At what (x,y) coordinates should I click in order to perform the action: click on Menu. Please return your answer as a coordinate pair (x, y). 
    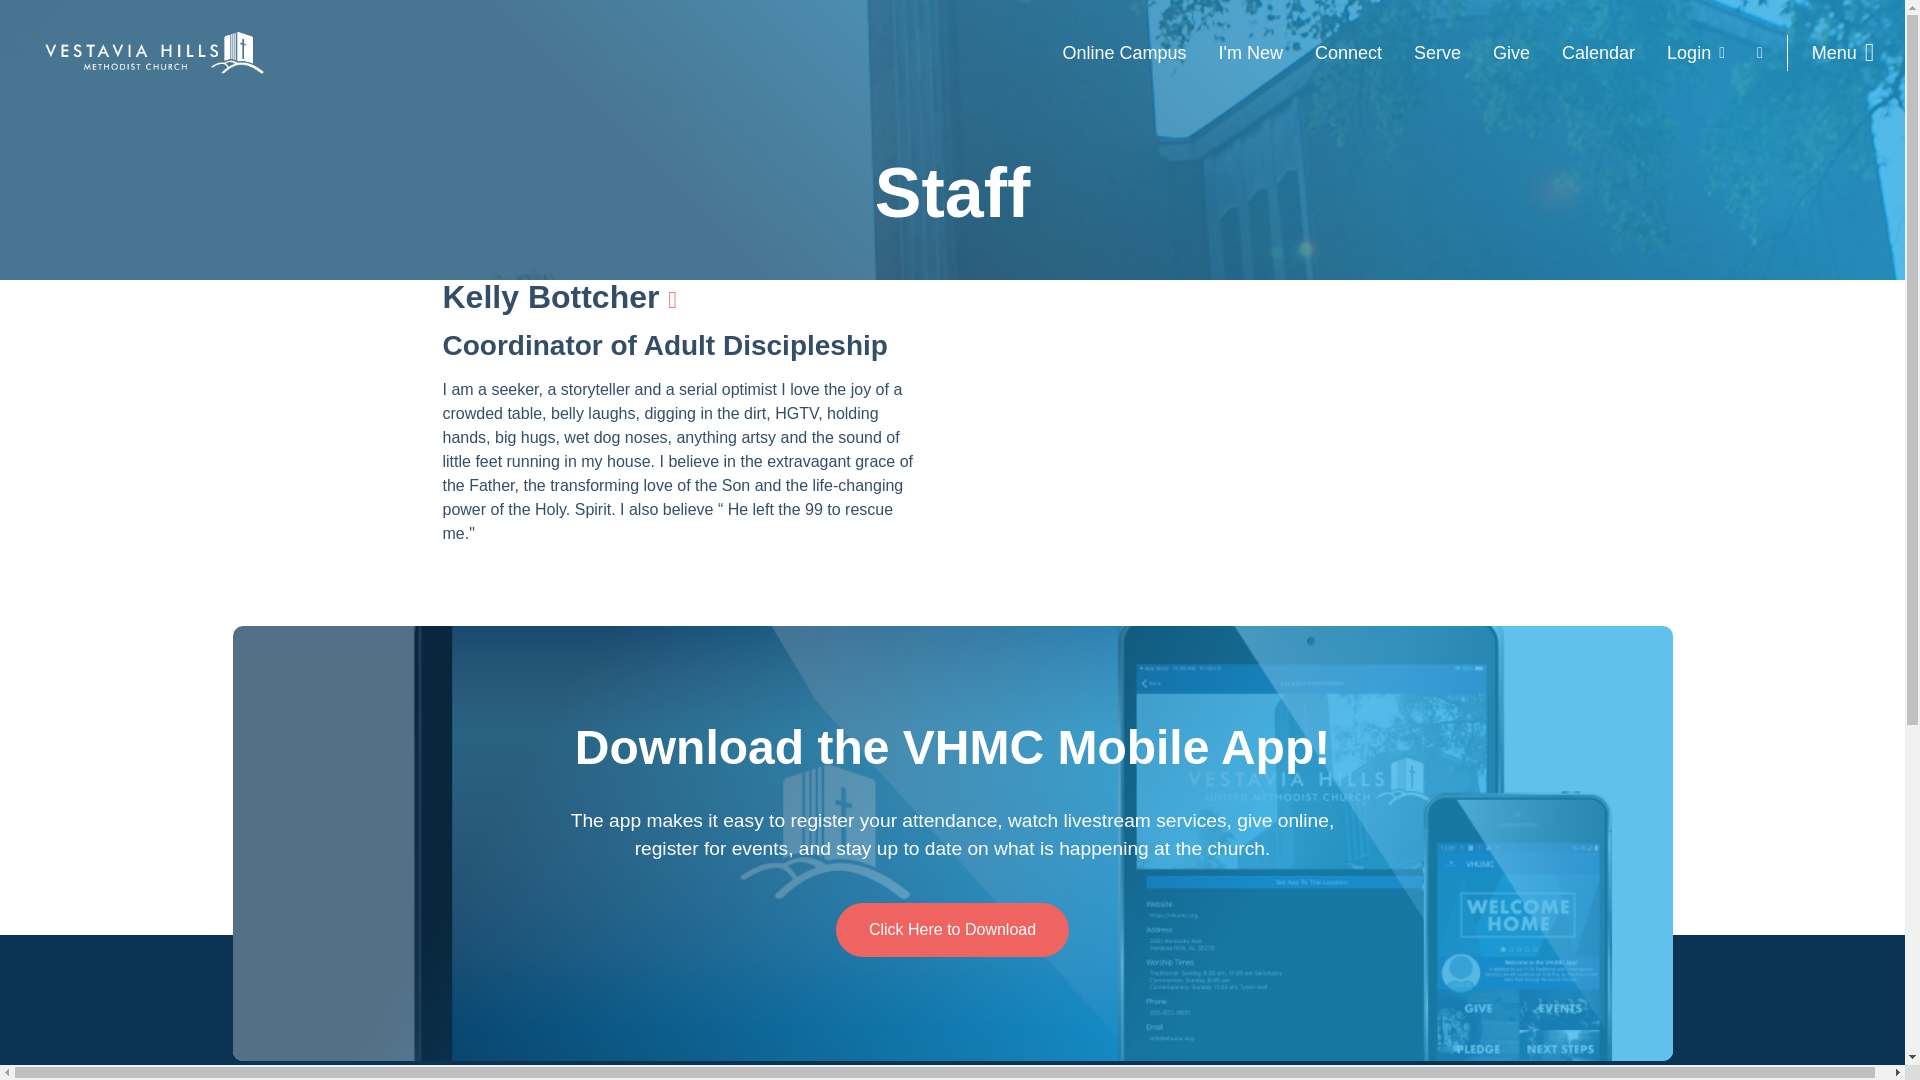
    Looking at the image, I should click on (1842, 52).